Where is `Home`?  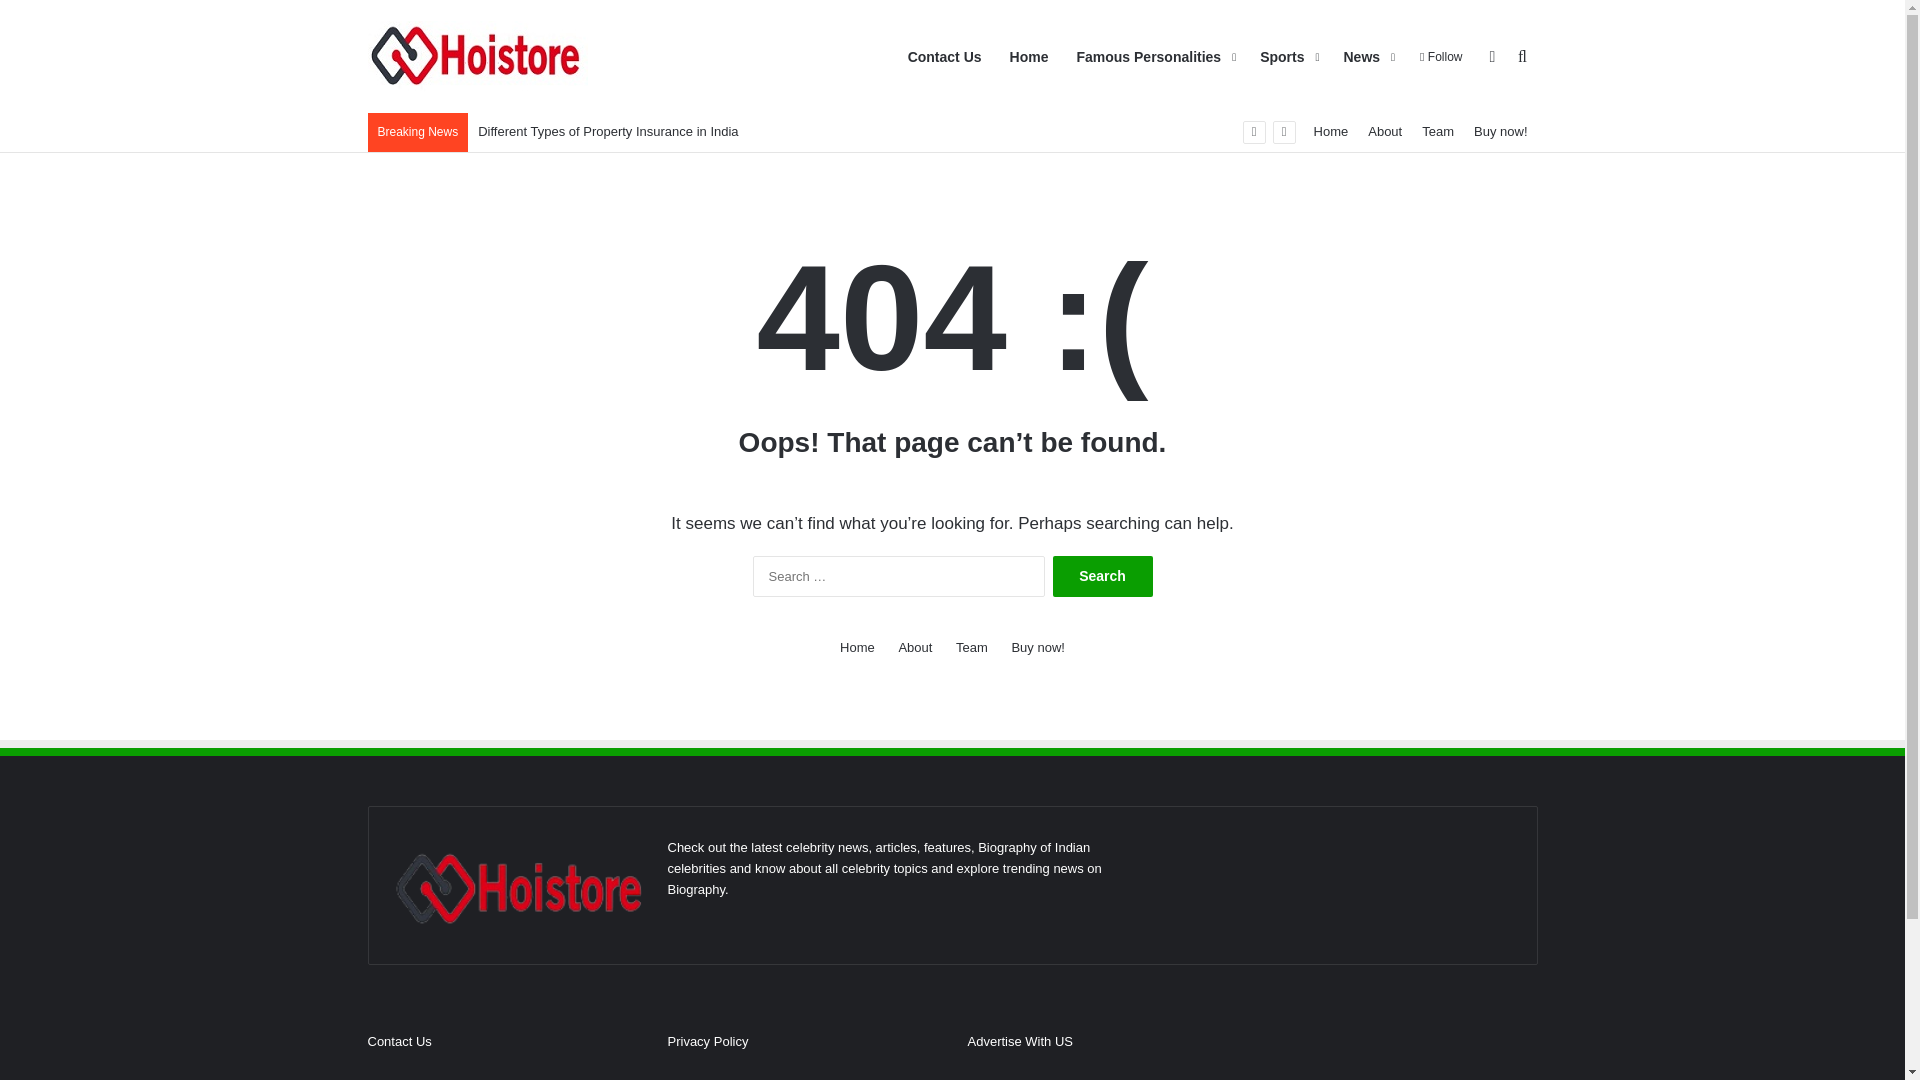 Home is located at coordinates (1030, 57).